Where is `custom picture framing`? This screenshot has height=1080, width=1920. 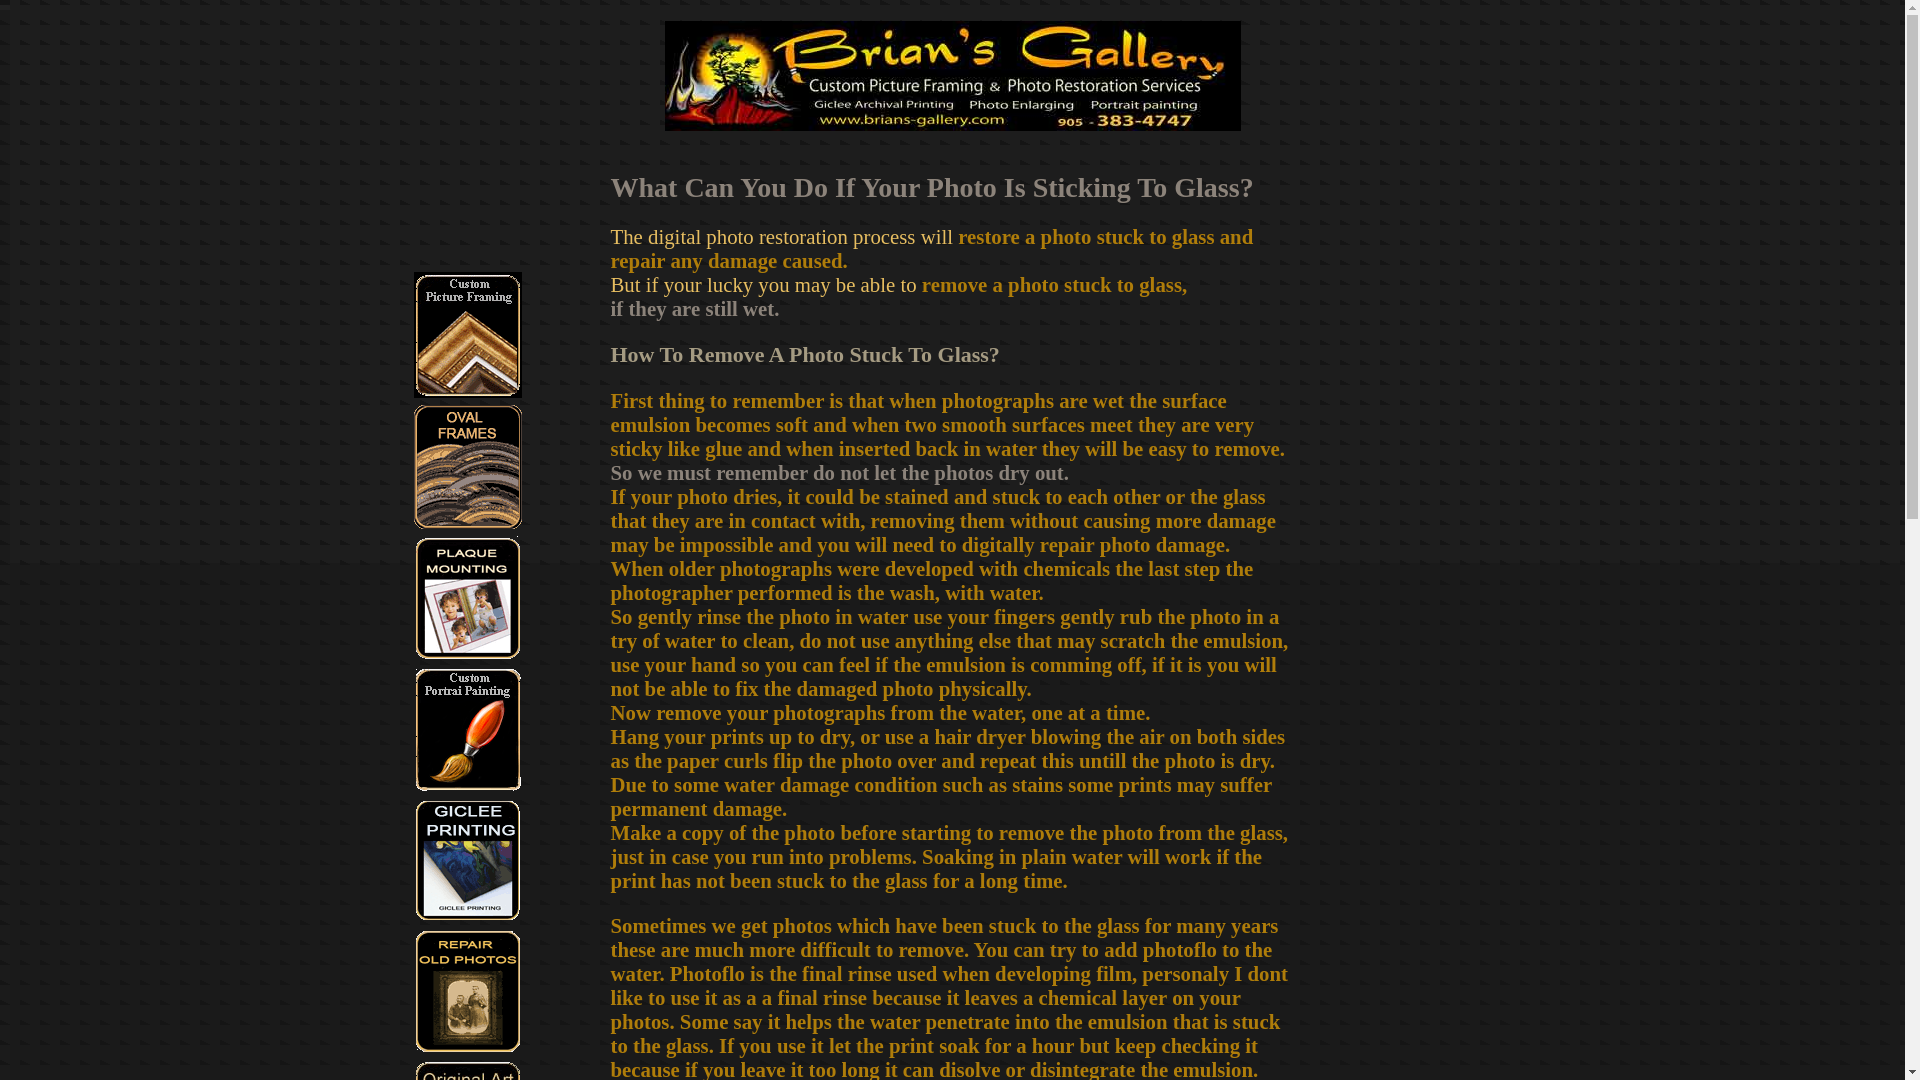
custom picture framing is located at coordinates (468, 390).